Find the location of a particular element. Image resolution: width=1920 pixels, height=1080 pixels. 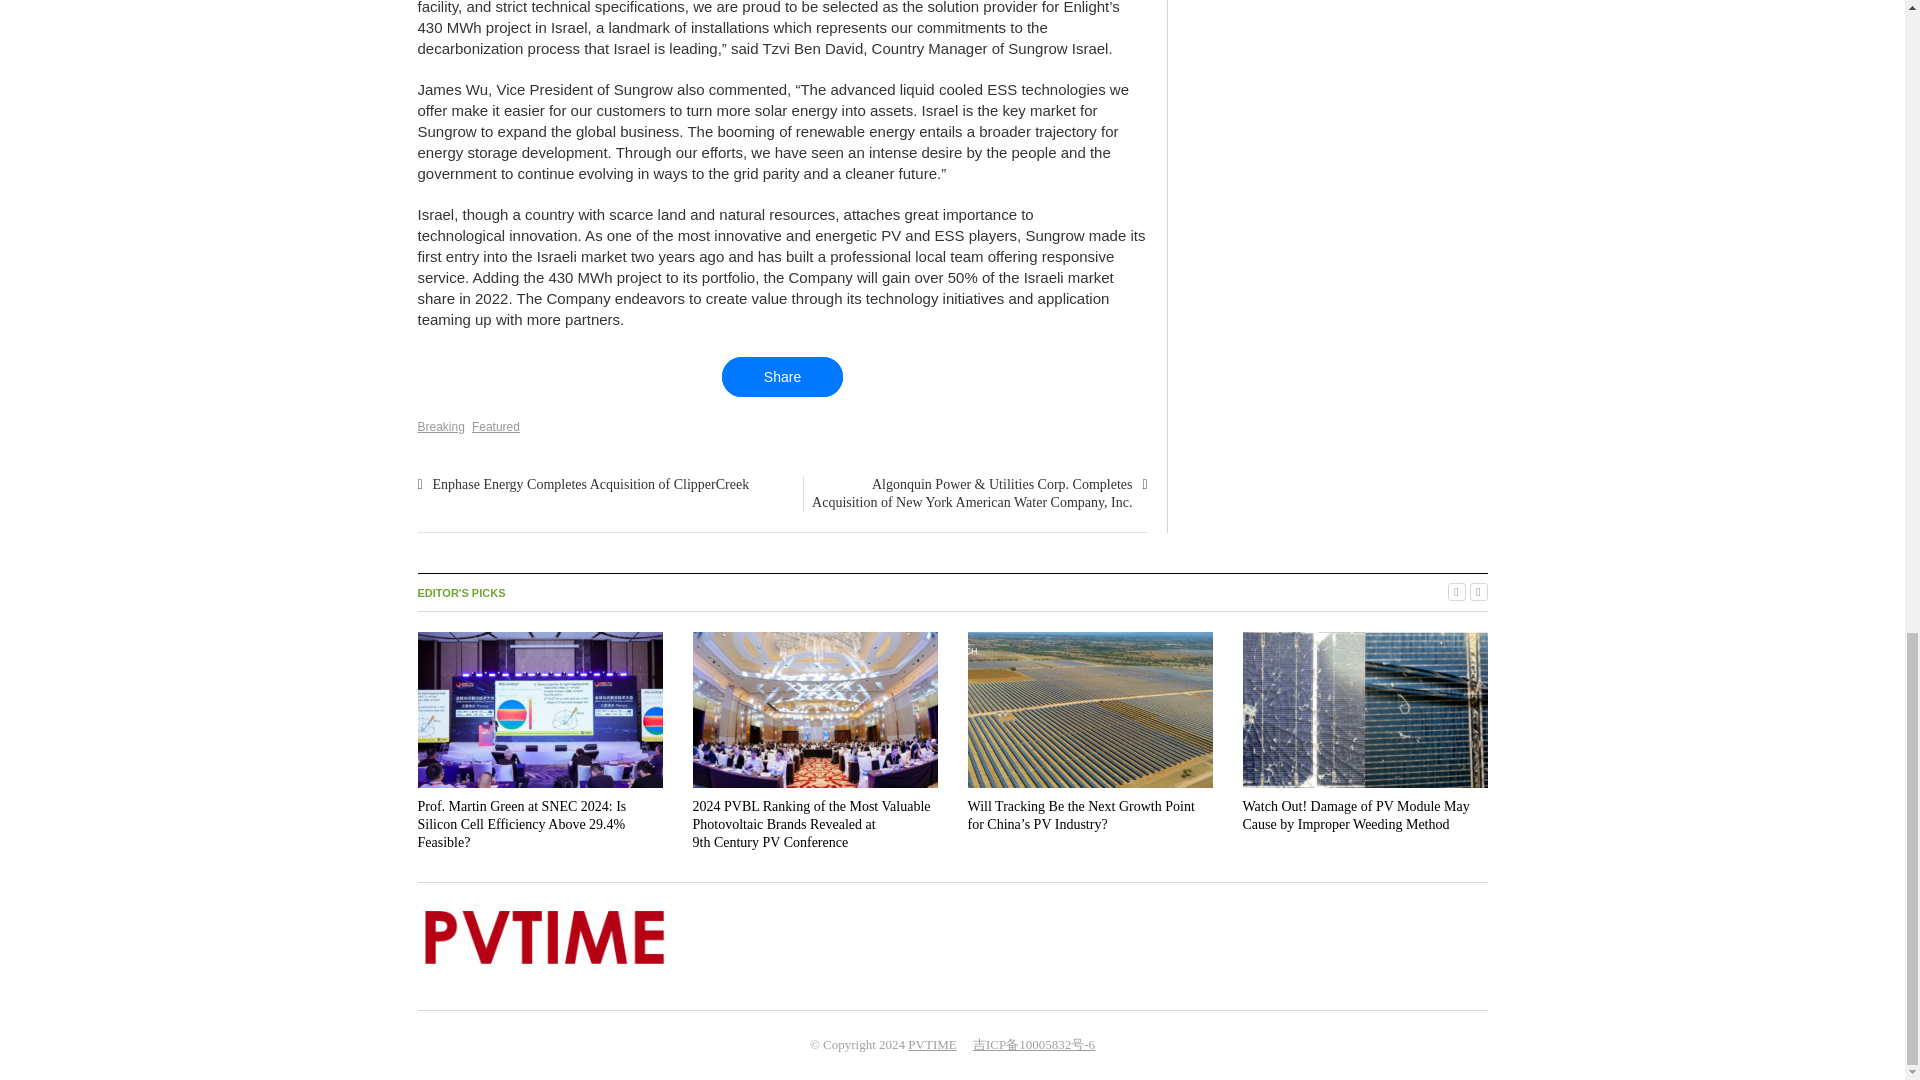

Share is located at coordinates (782, 377).